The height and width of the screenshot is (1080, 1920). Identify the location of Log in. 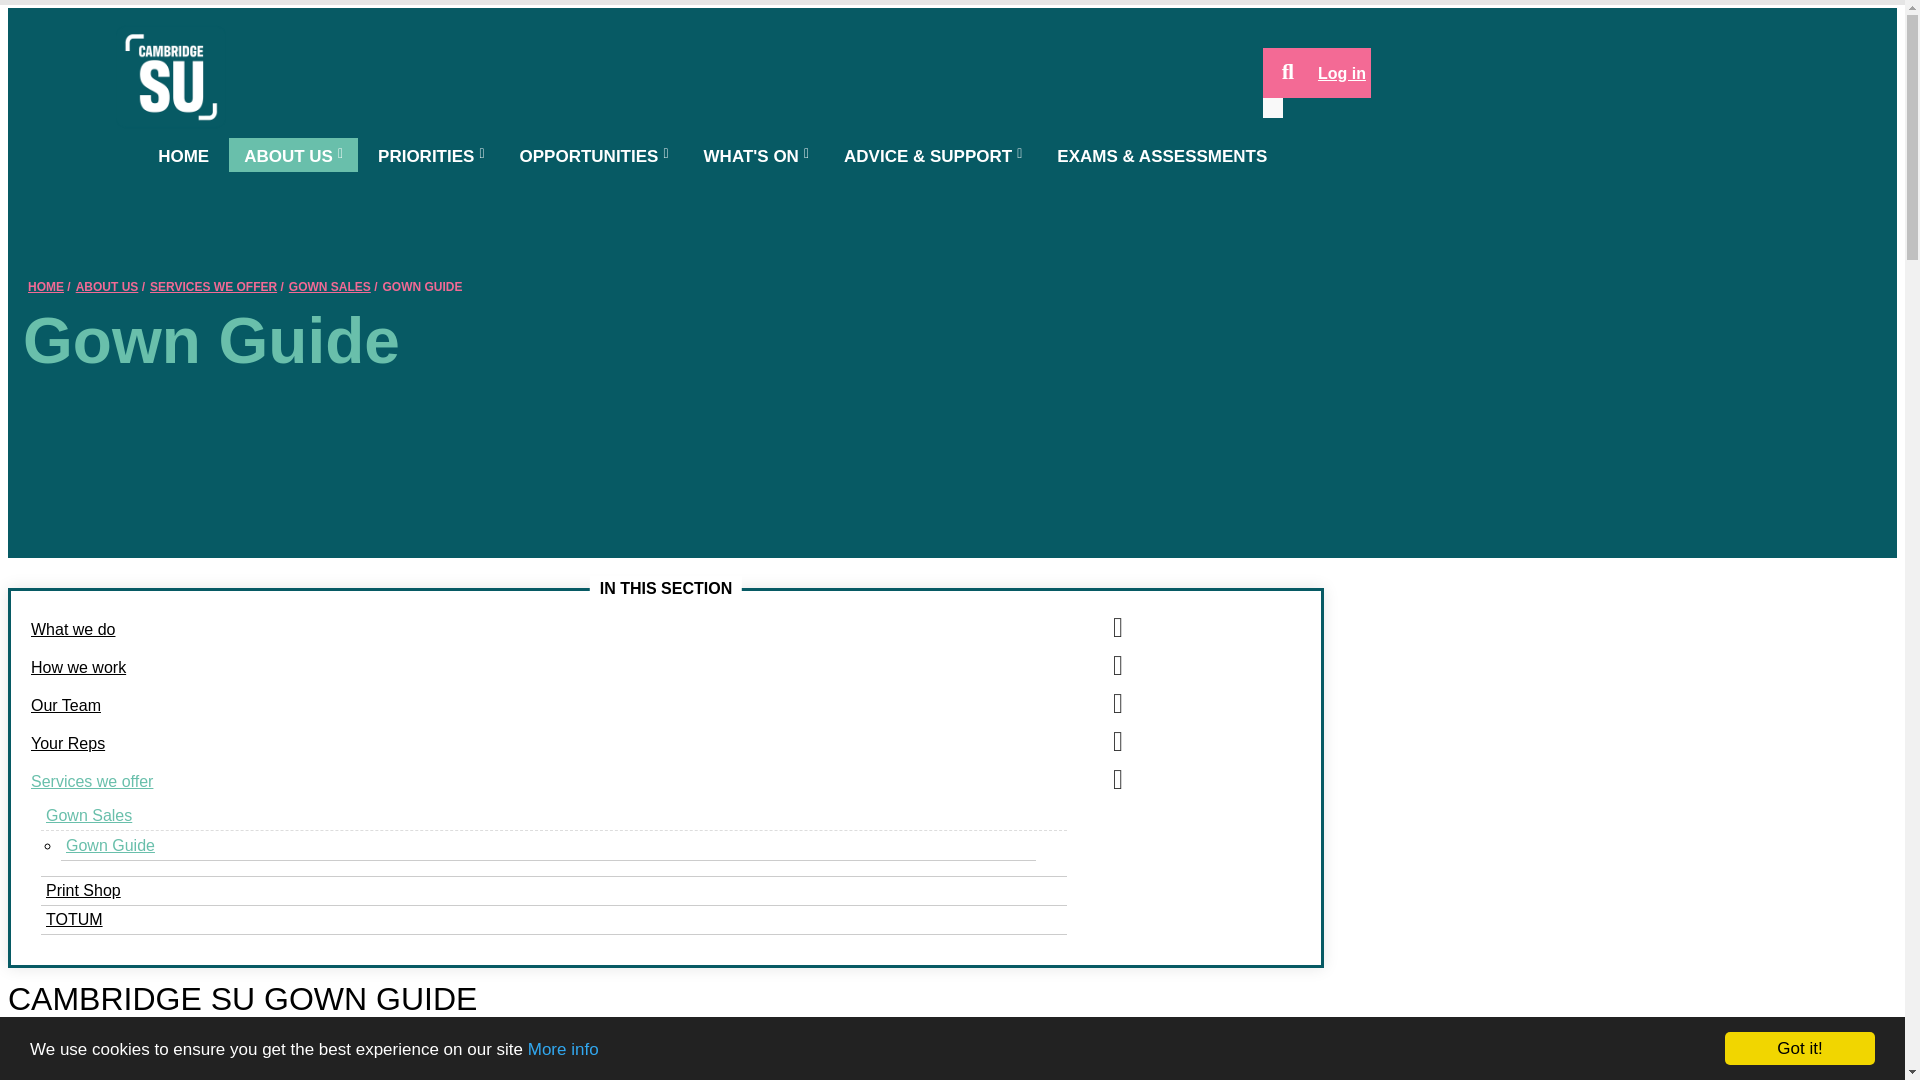
(1342, 72).